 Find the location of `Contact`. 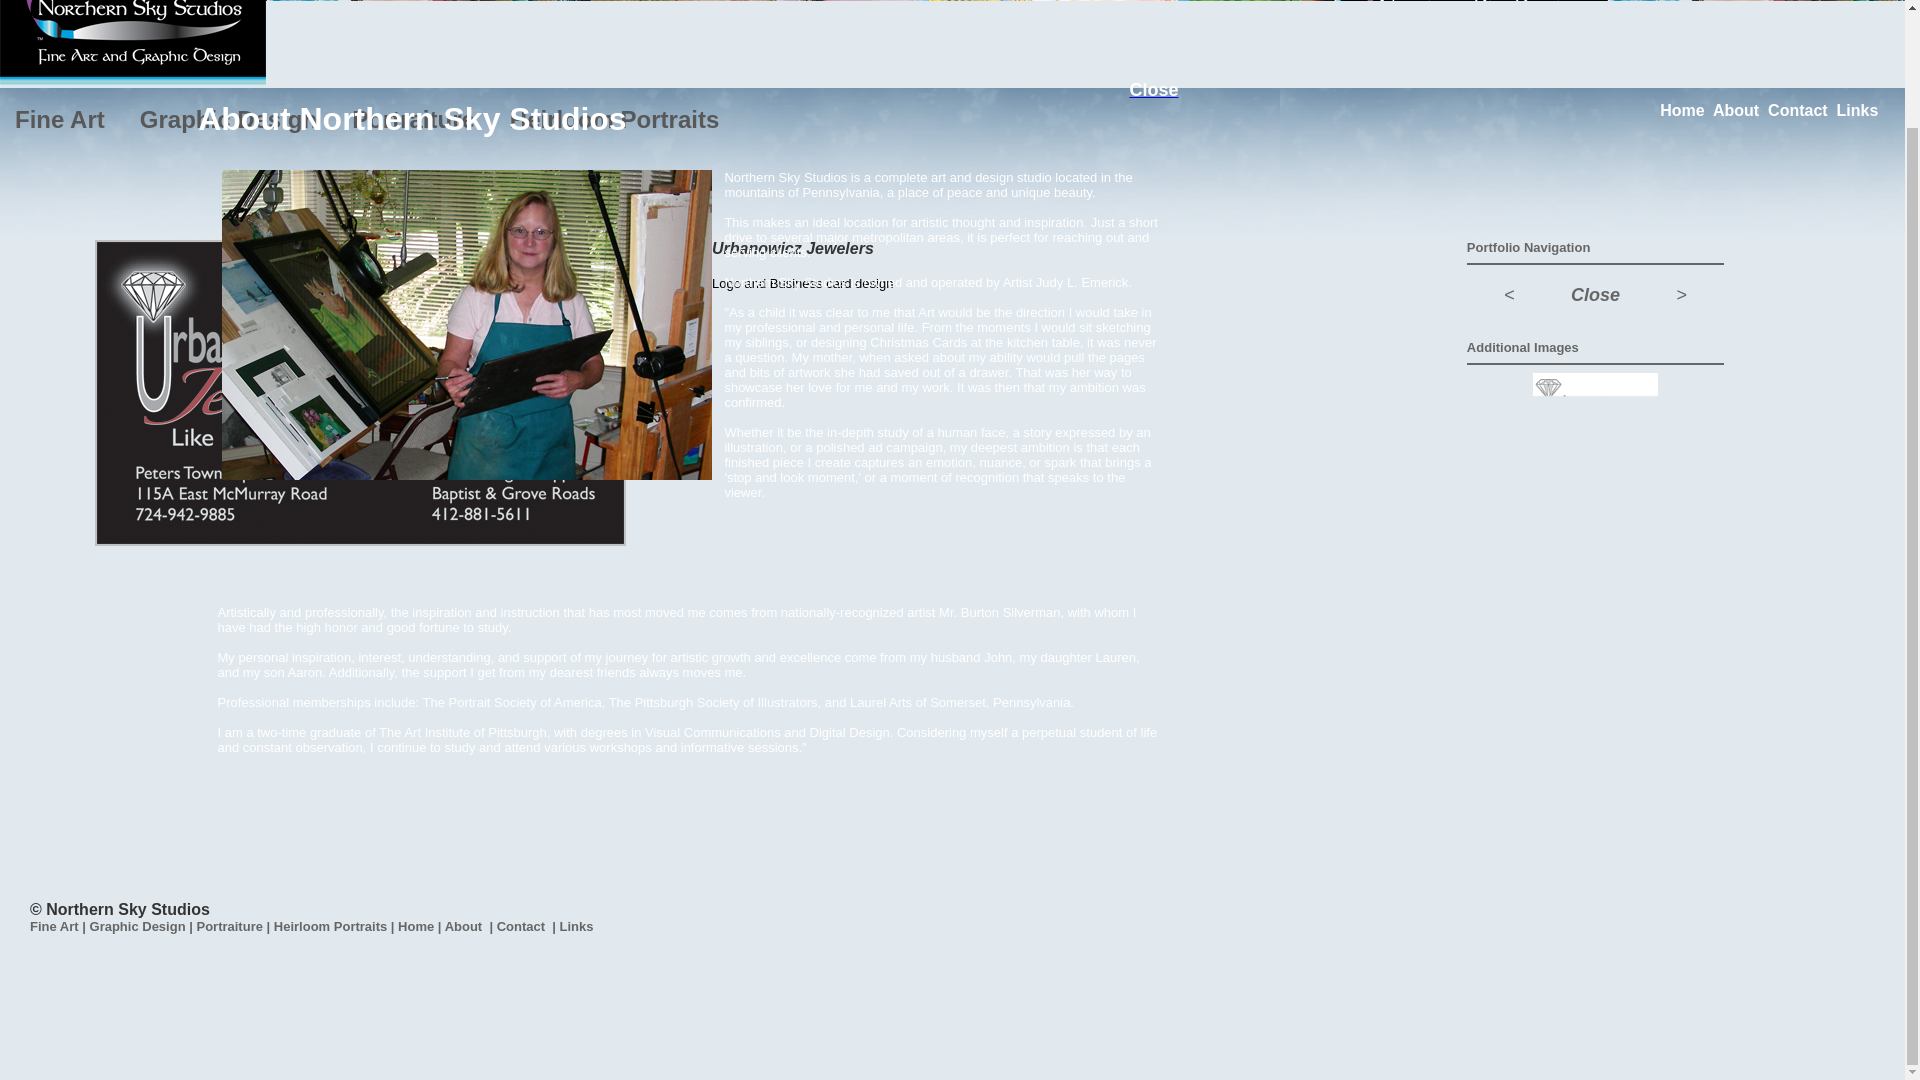

Contact is located at coordinates (1798, 110).